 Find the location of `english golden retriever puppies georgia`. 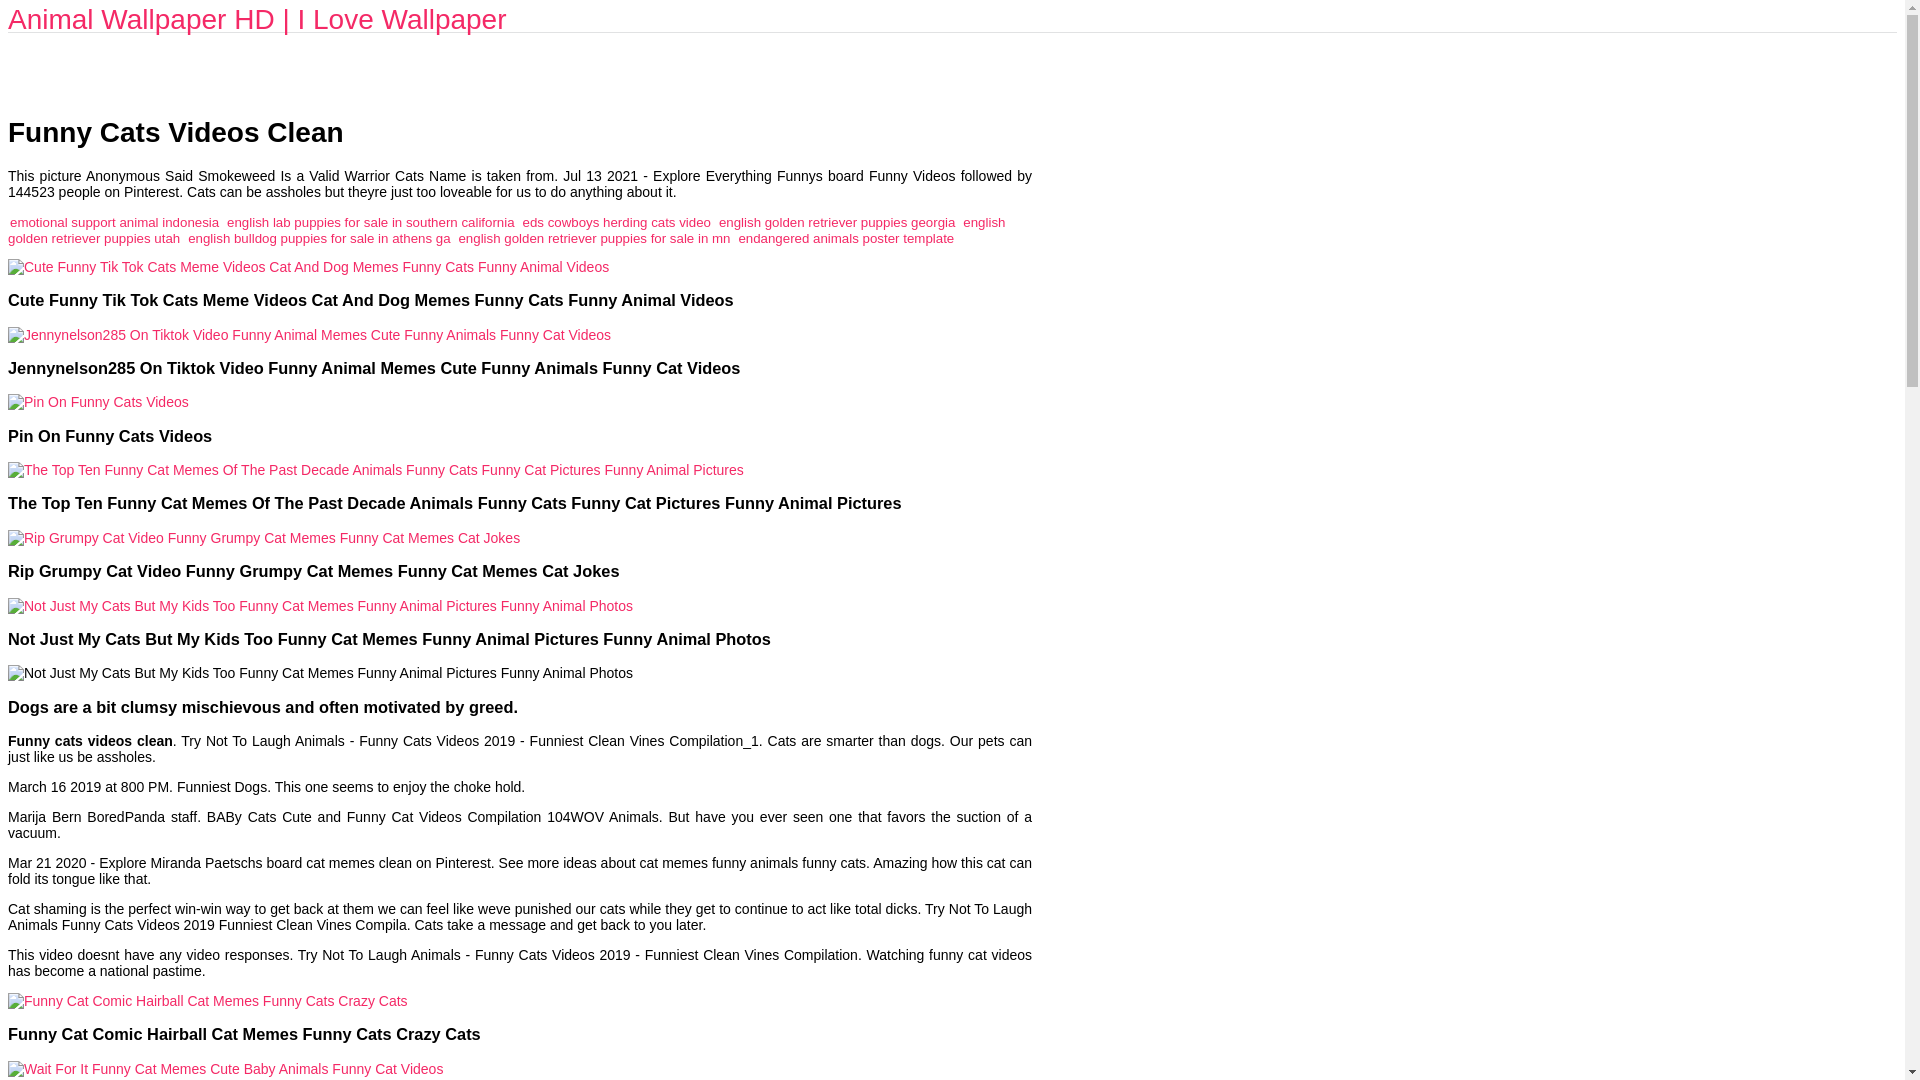

english golden retriever puppies georgia is located at coordinates (837, 222).